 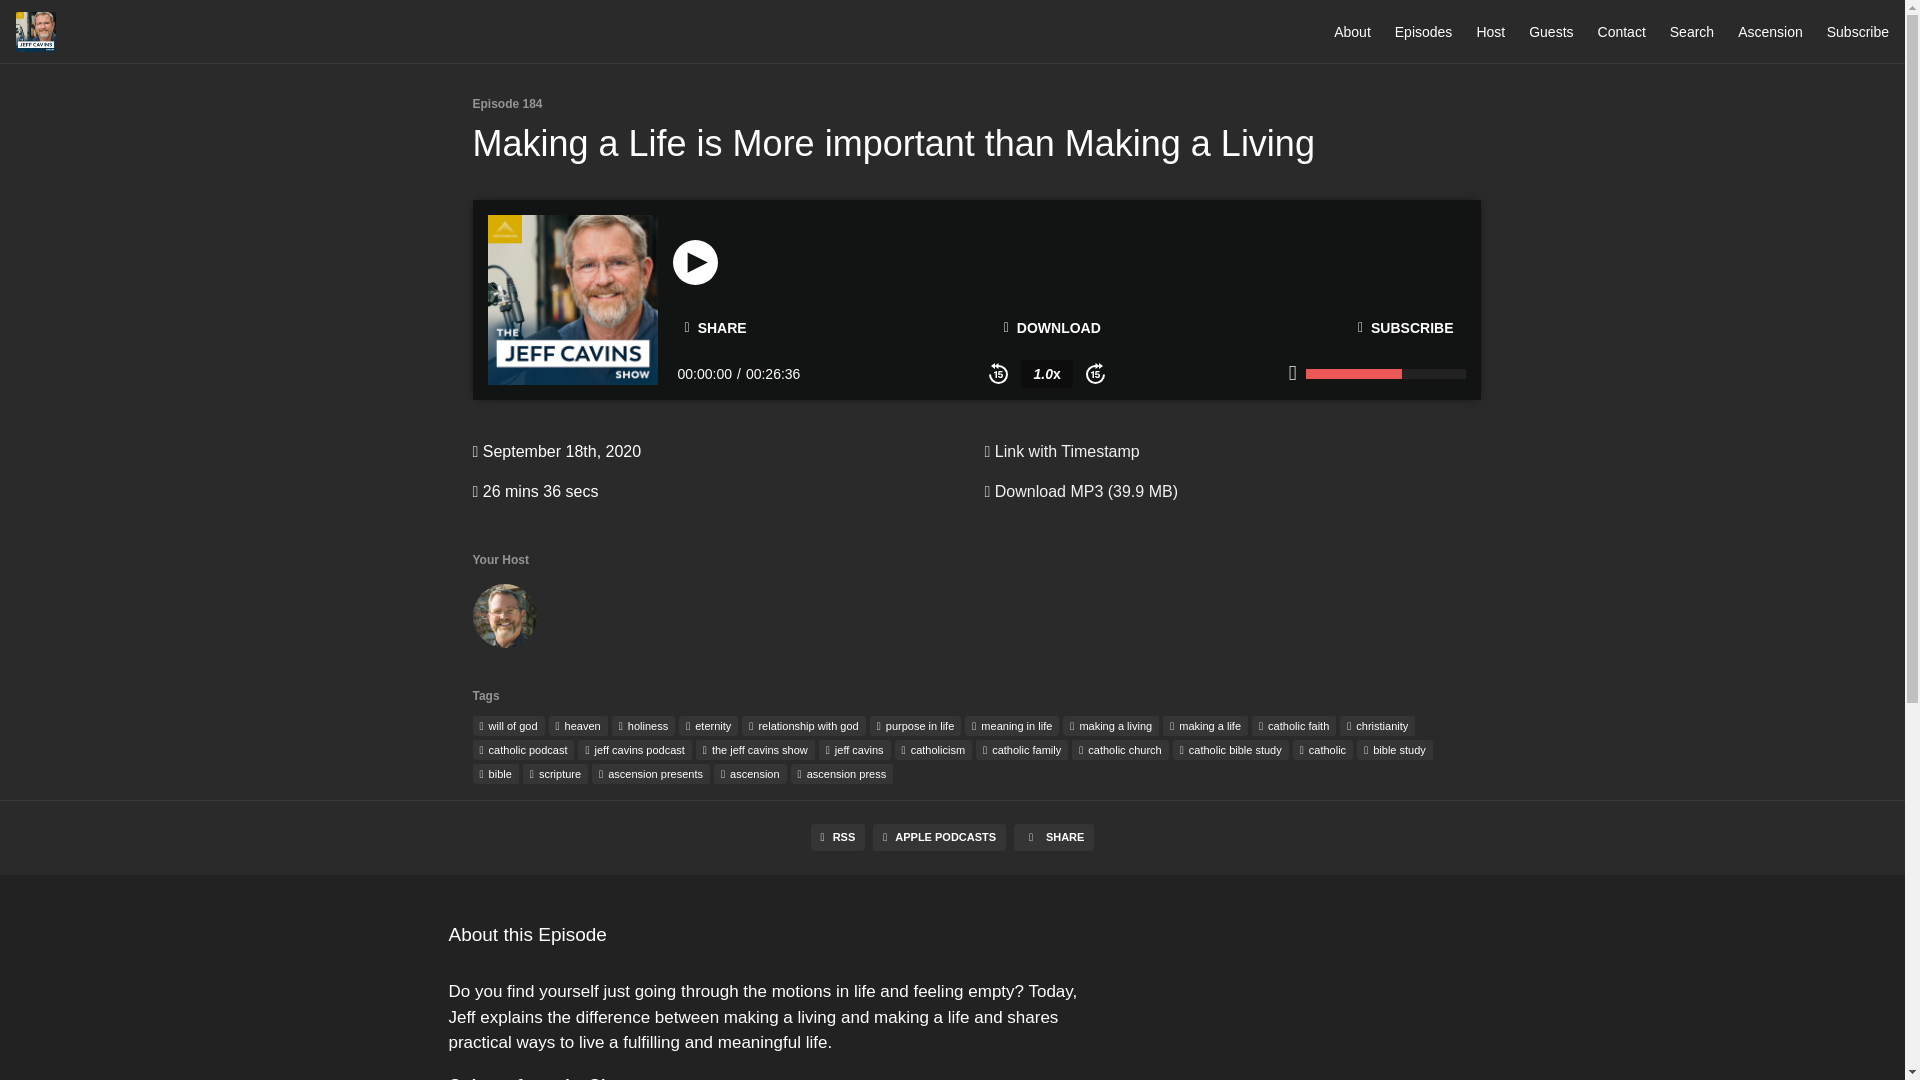 I want to click on DOWNLOAD, so click(x=1052, y=327).